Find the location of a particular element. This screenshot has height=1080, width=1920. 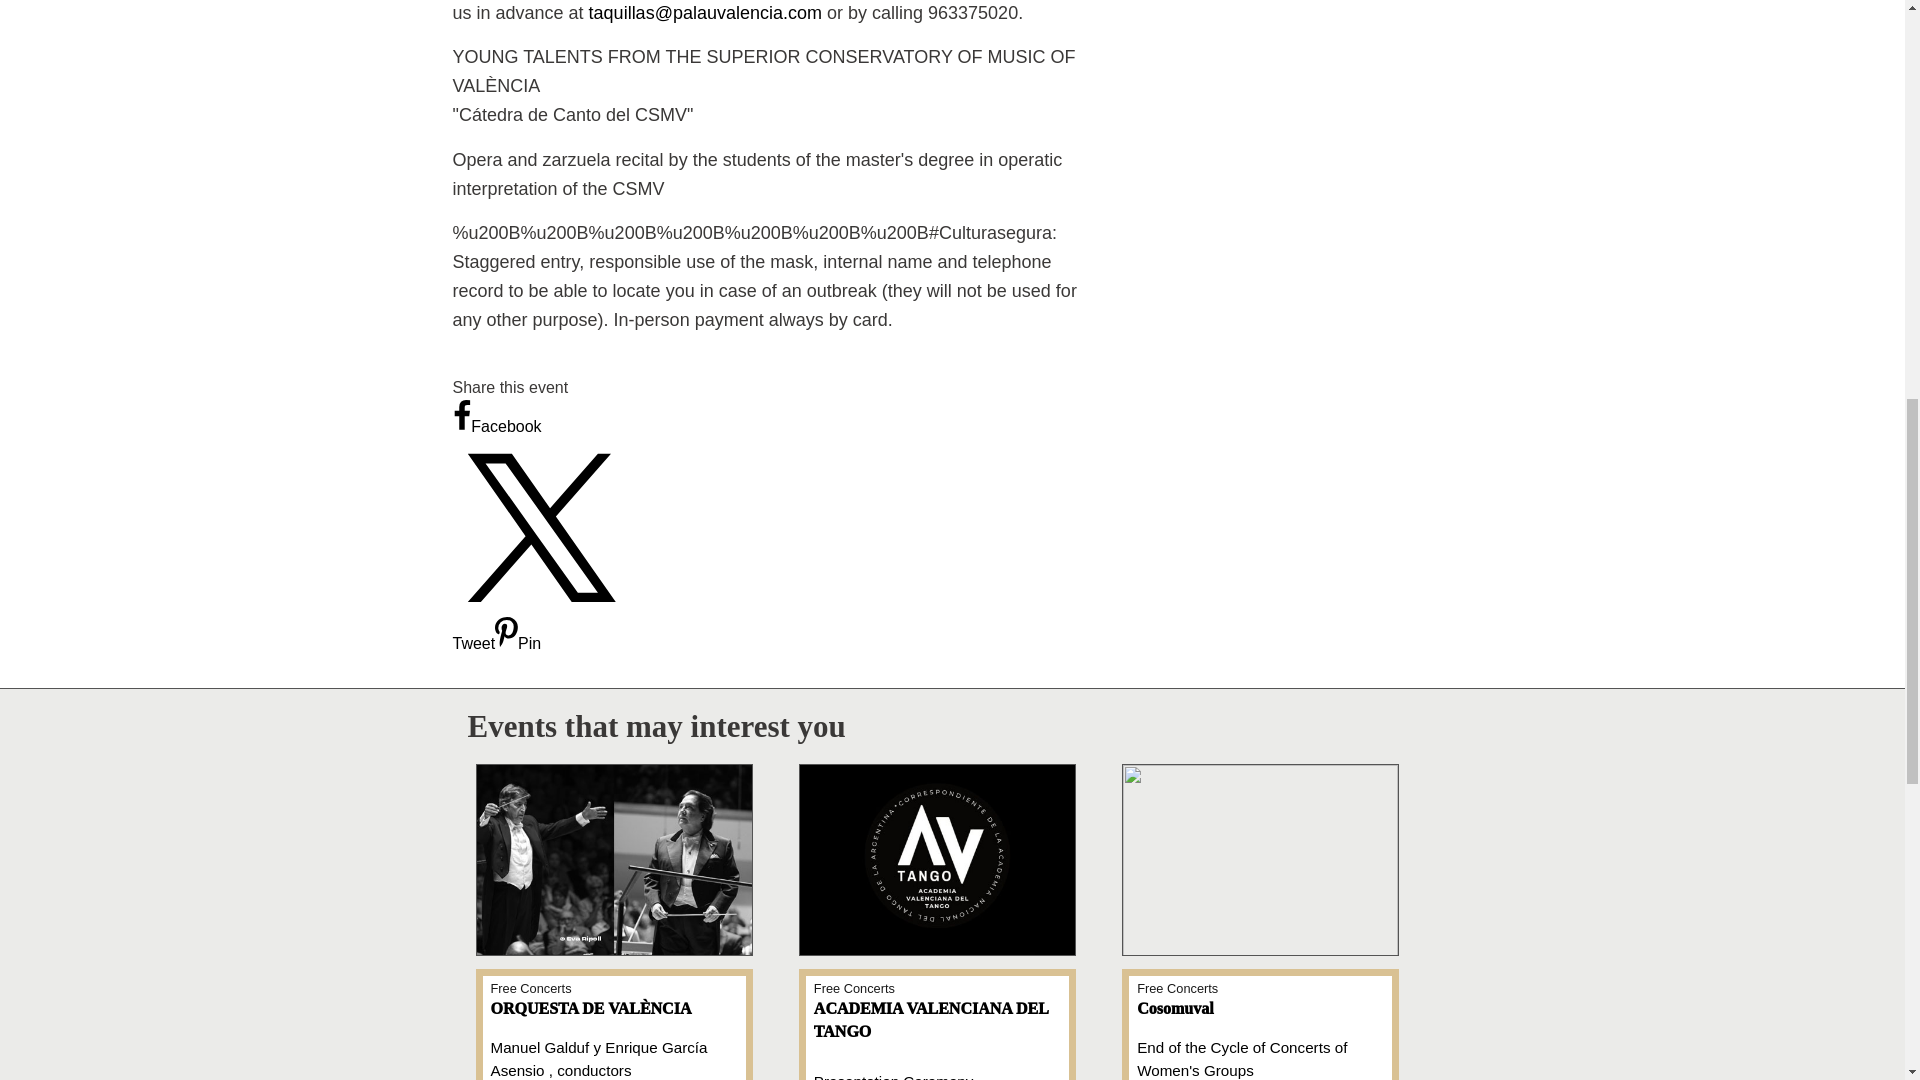

Share on Pinterest is located at coordinates (518, 644).